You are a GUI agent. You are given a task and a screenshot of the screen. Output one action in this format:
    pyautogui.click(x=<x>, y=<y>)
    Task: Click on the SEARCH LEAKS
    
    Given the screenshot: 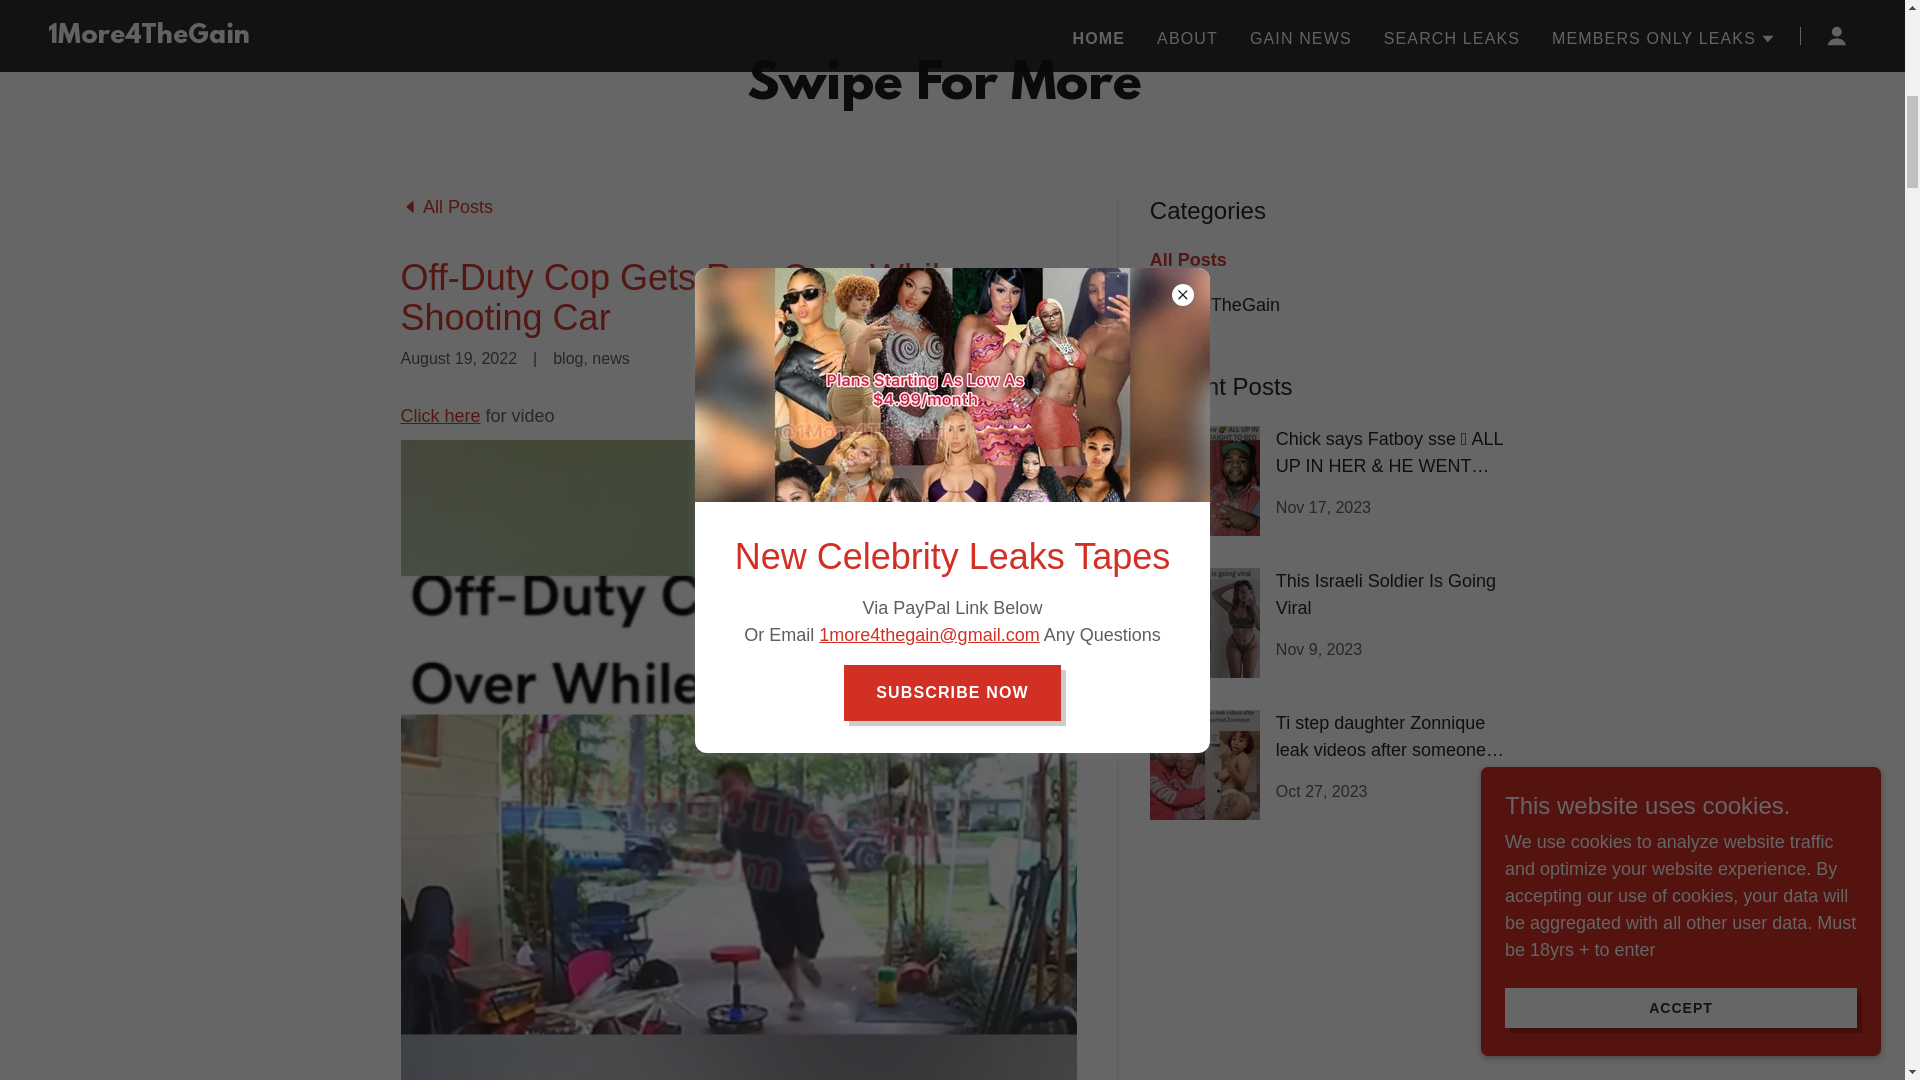 What is the action you would take?
    pyautogui.click(x=1452, y=992)
    